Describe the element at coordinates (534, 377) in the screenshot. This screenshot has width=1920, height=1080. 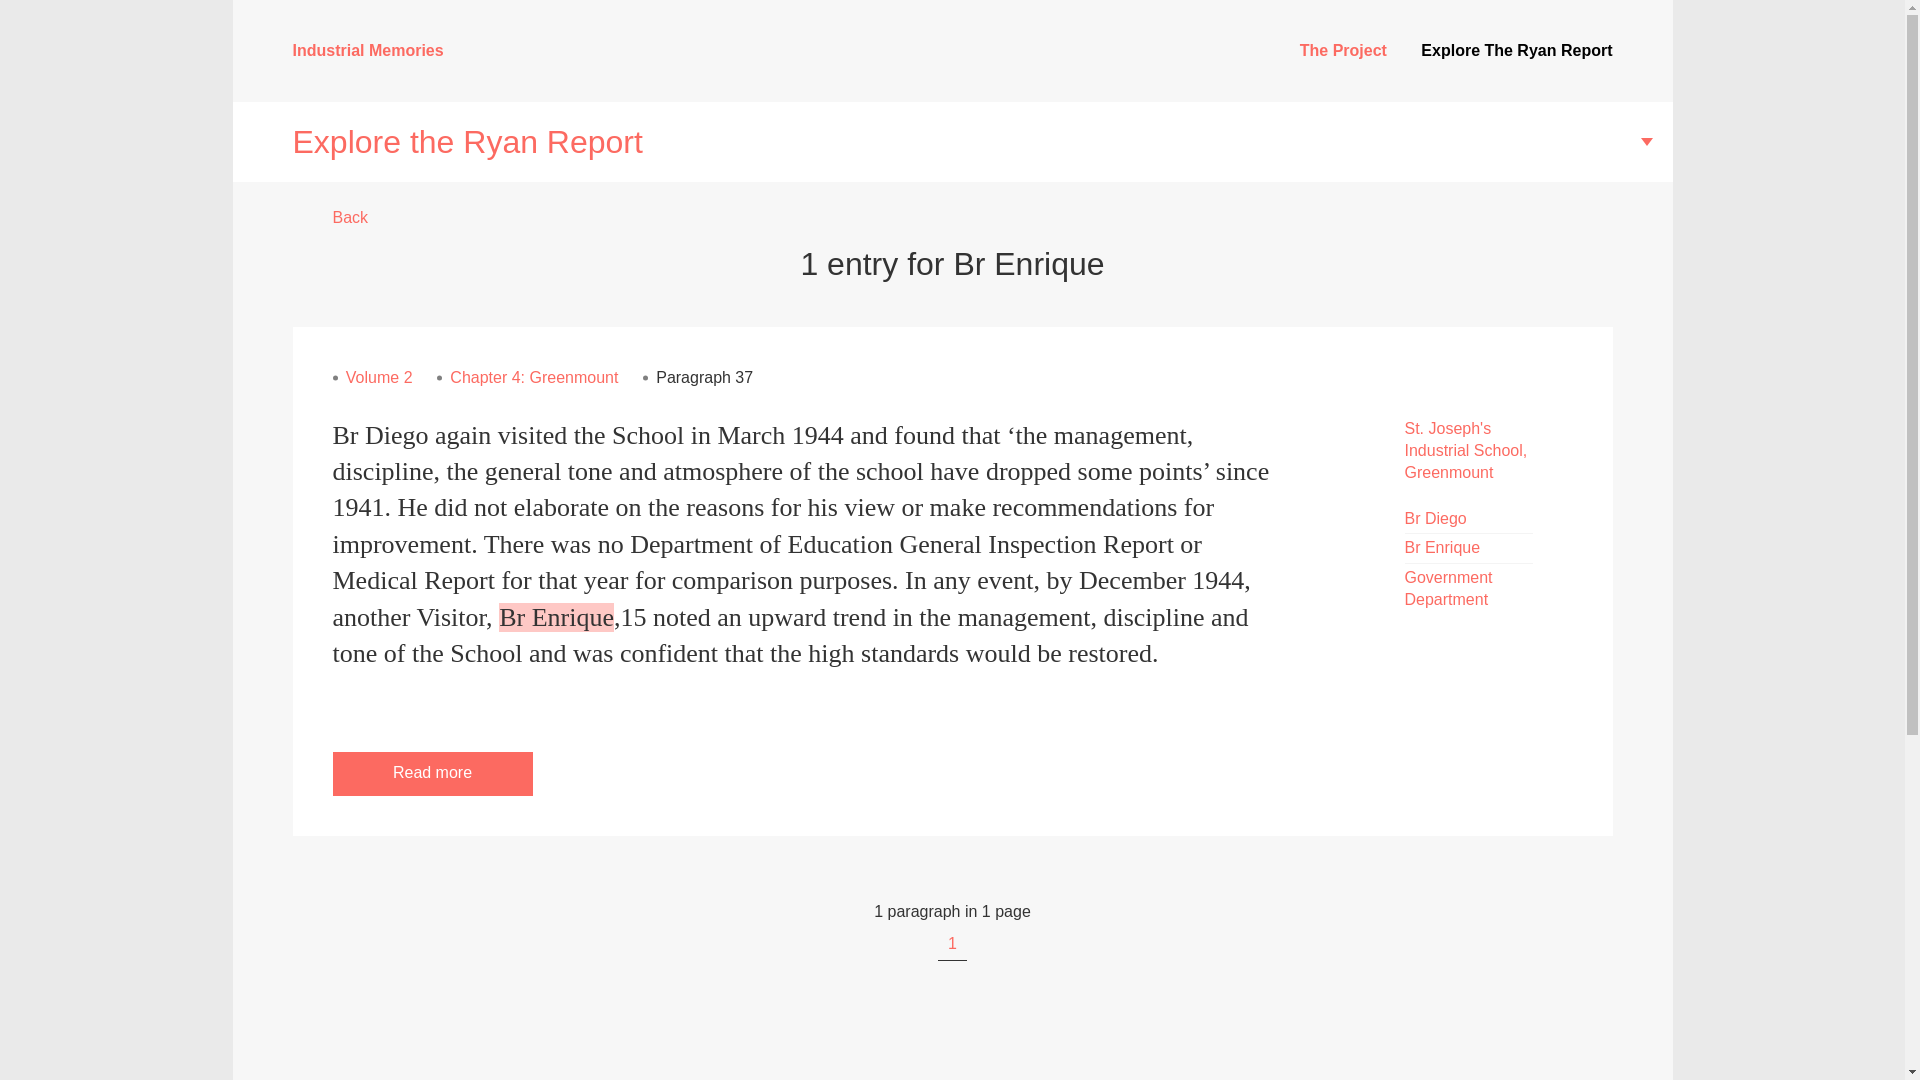
I see `Chapter 4: Greenmount` at that location.